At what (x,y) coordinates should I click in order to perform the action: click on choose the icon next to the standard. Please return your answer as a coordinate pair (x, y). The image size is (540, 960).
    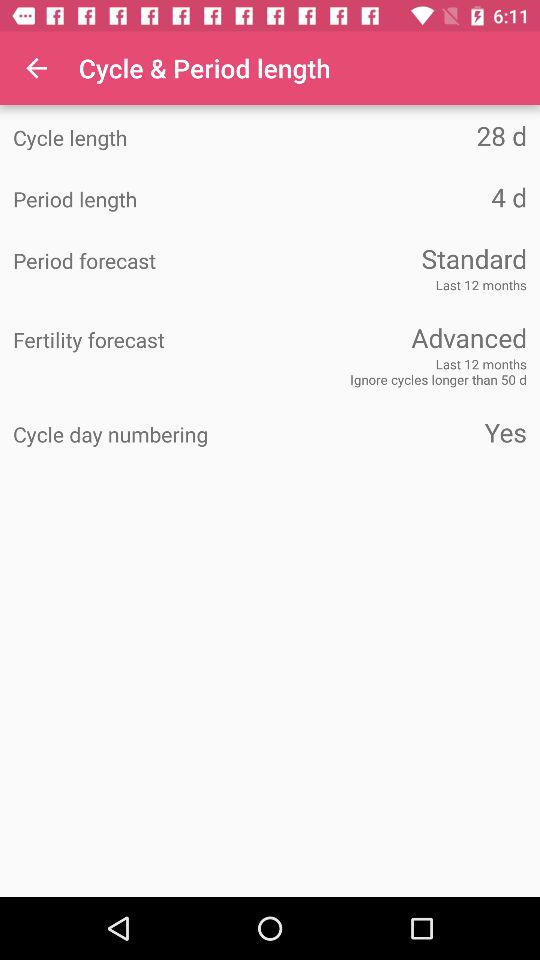
    Looking at the image, I should click on (142, 261).